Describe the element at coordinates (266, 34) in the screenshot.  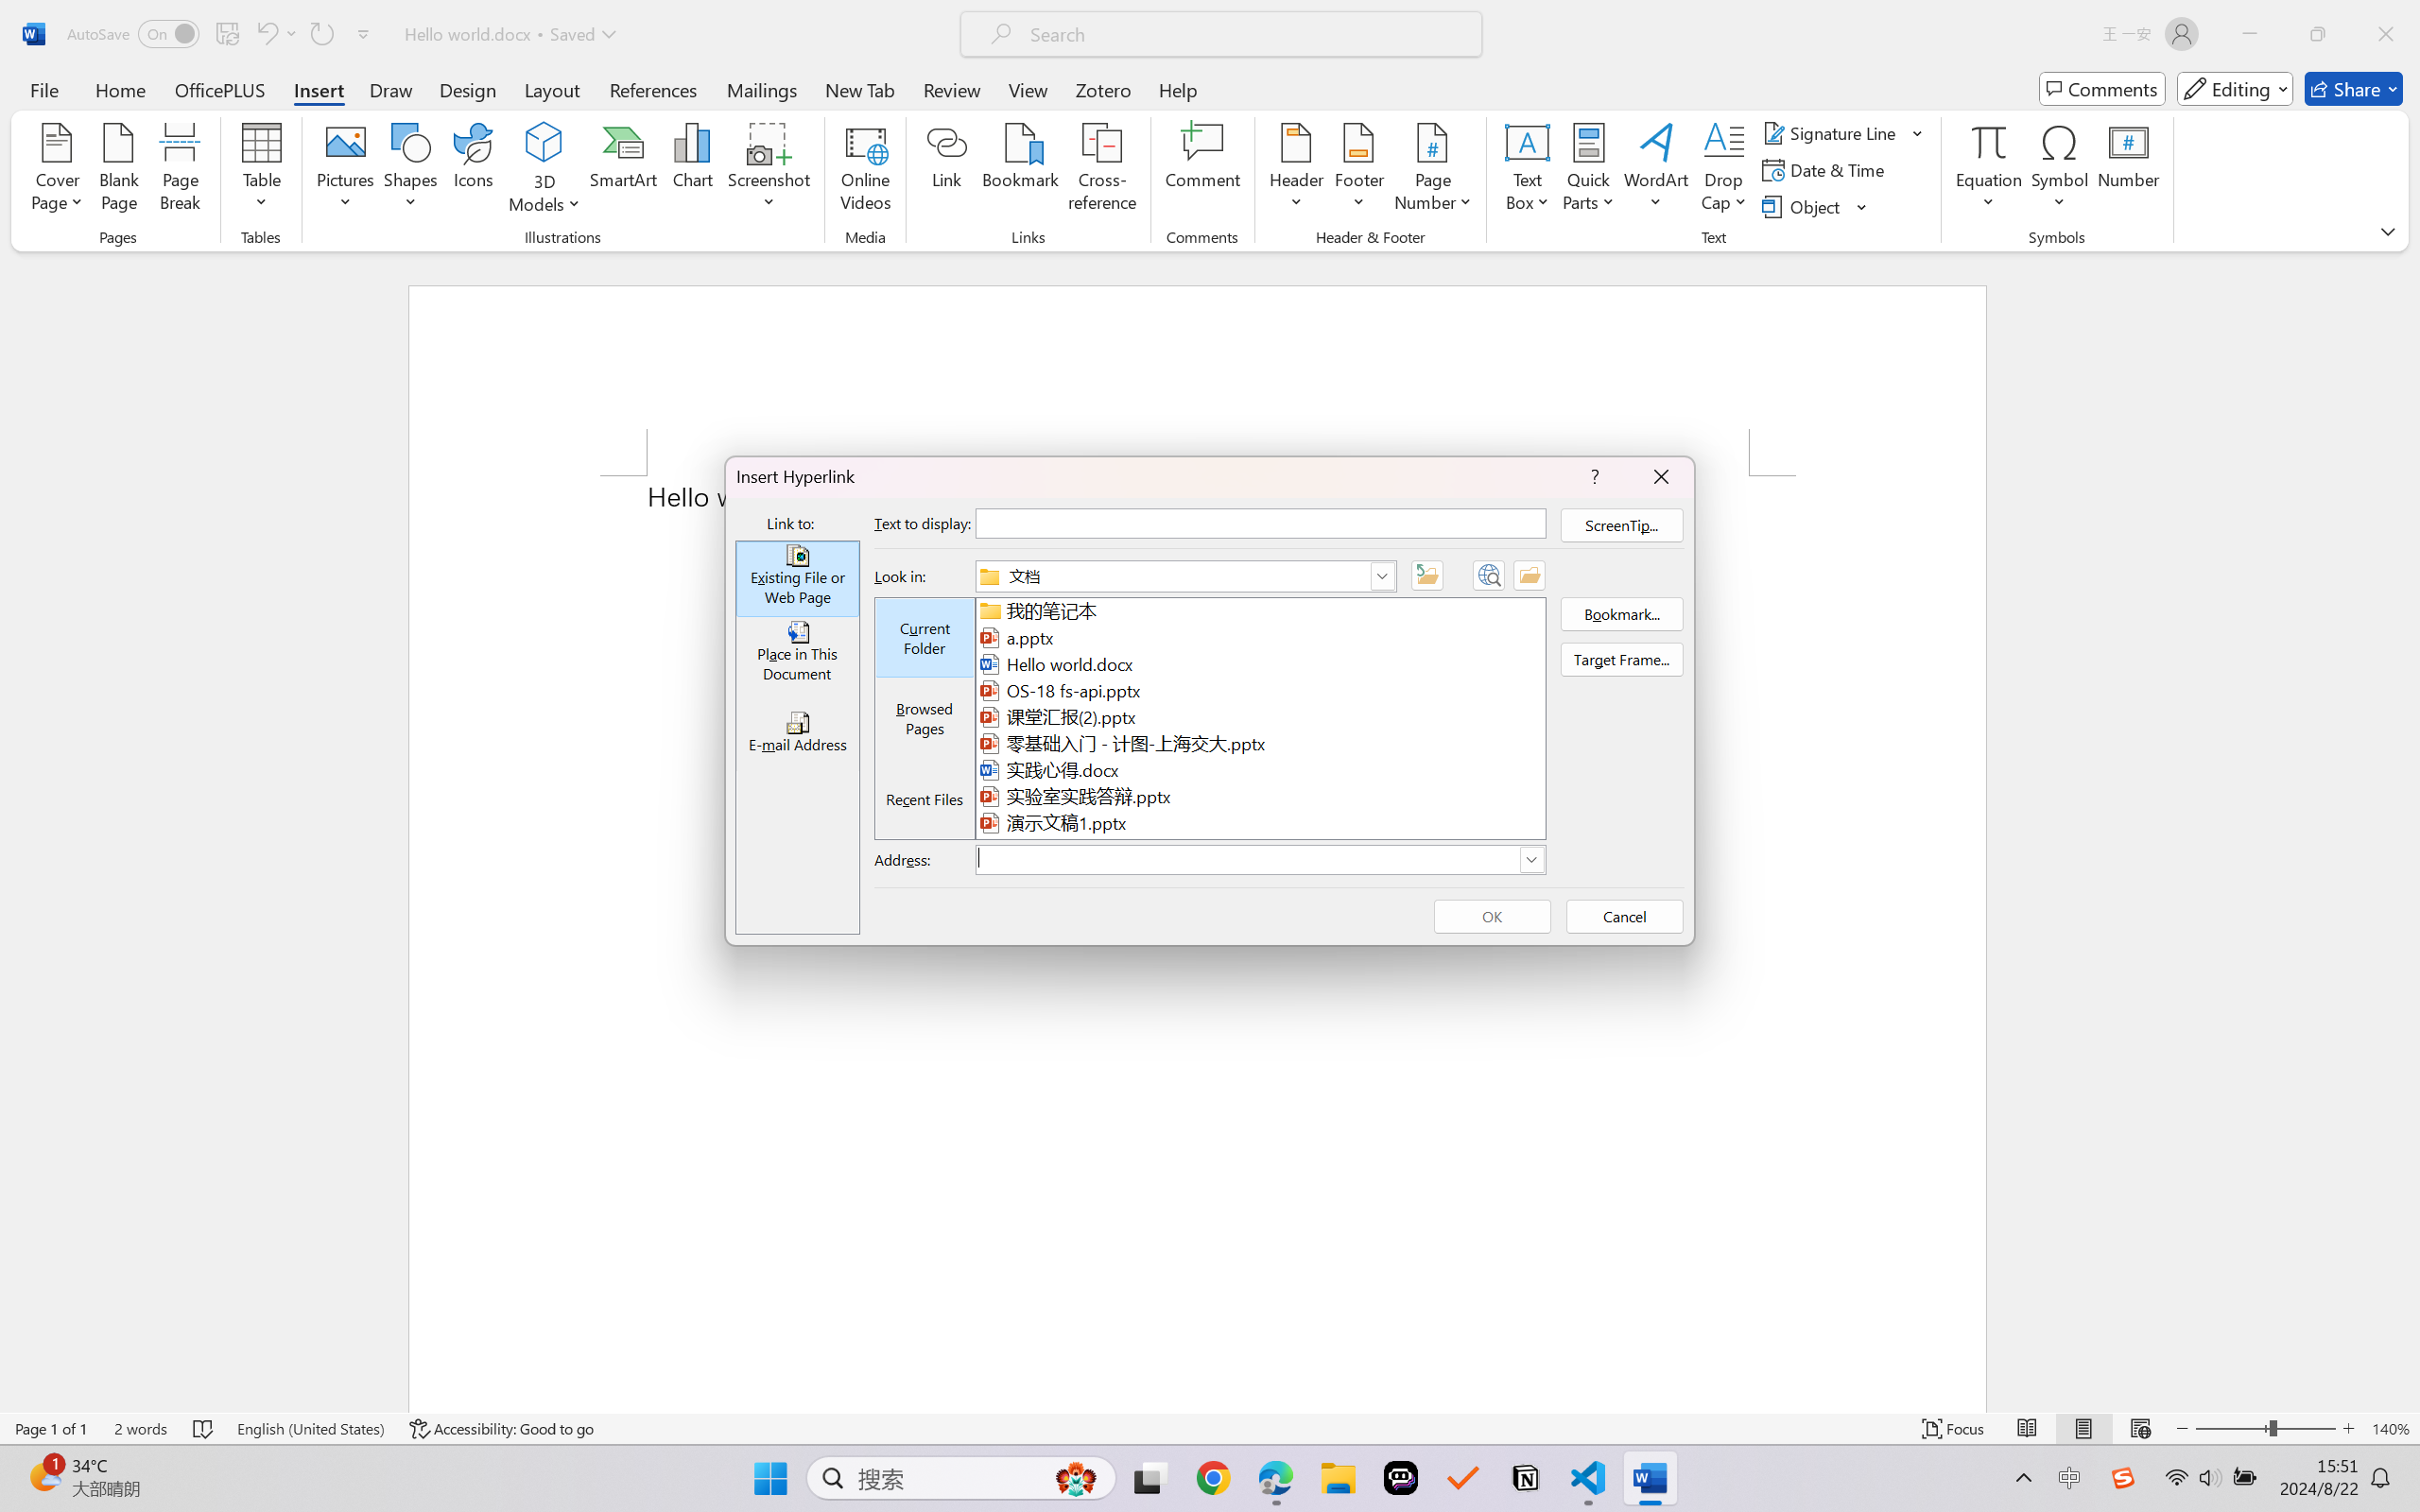
I see `Can't Undo` at that location.